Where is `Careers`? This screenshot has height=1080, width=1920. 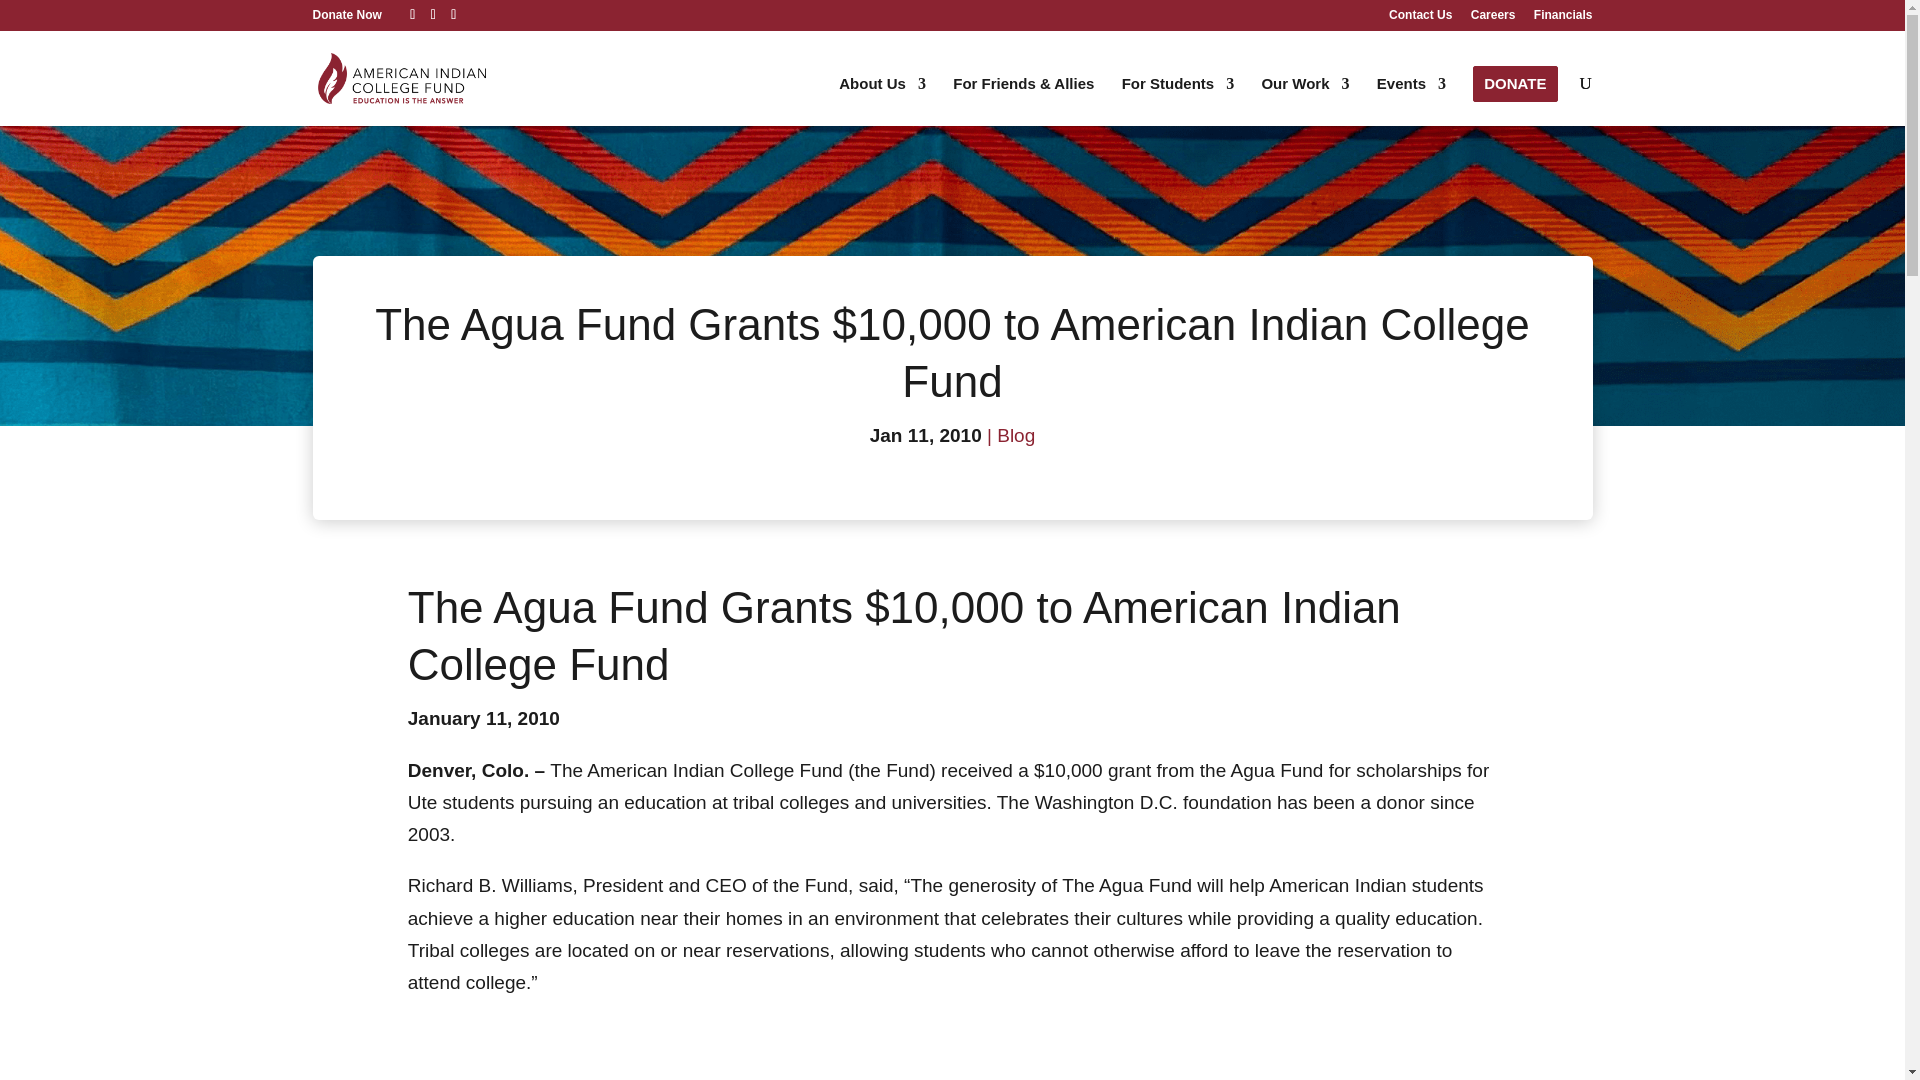 Careers is located at coordinates (1493, 19).